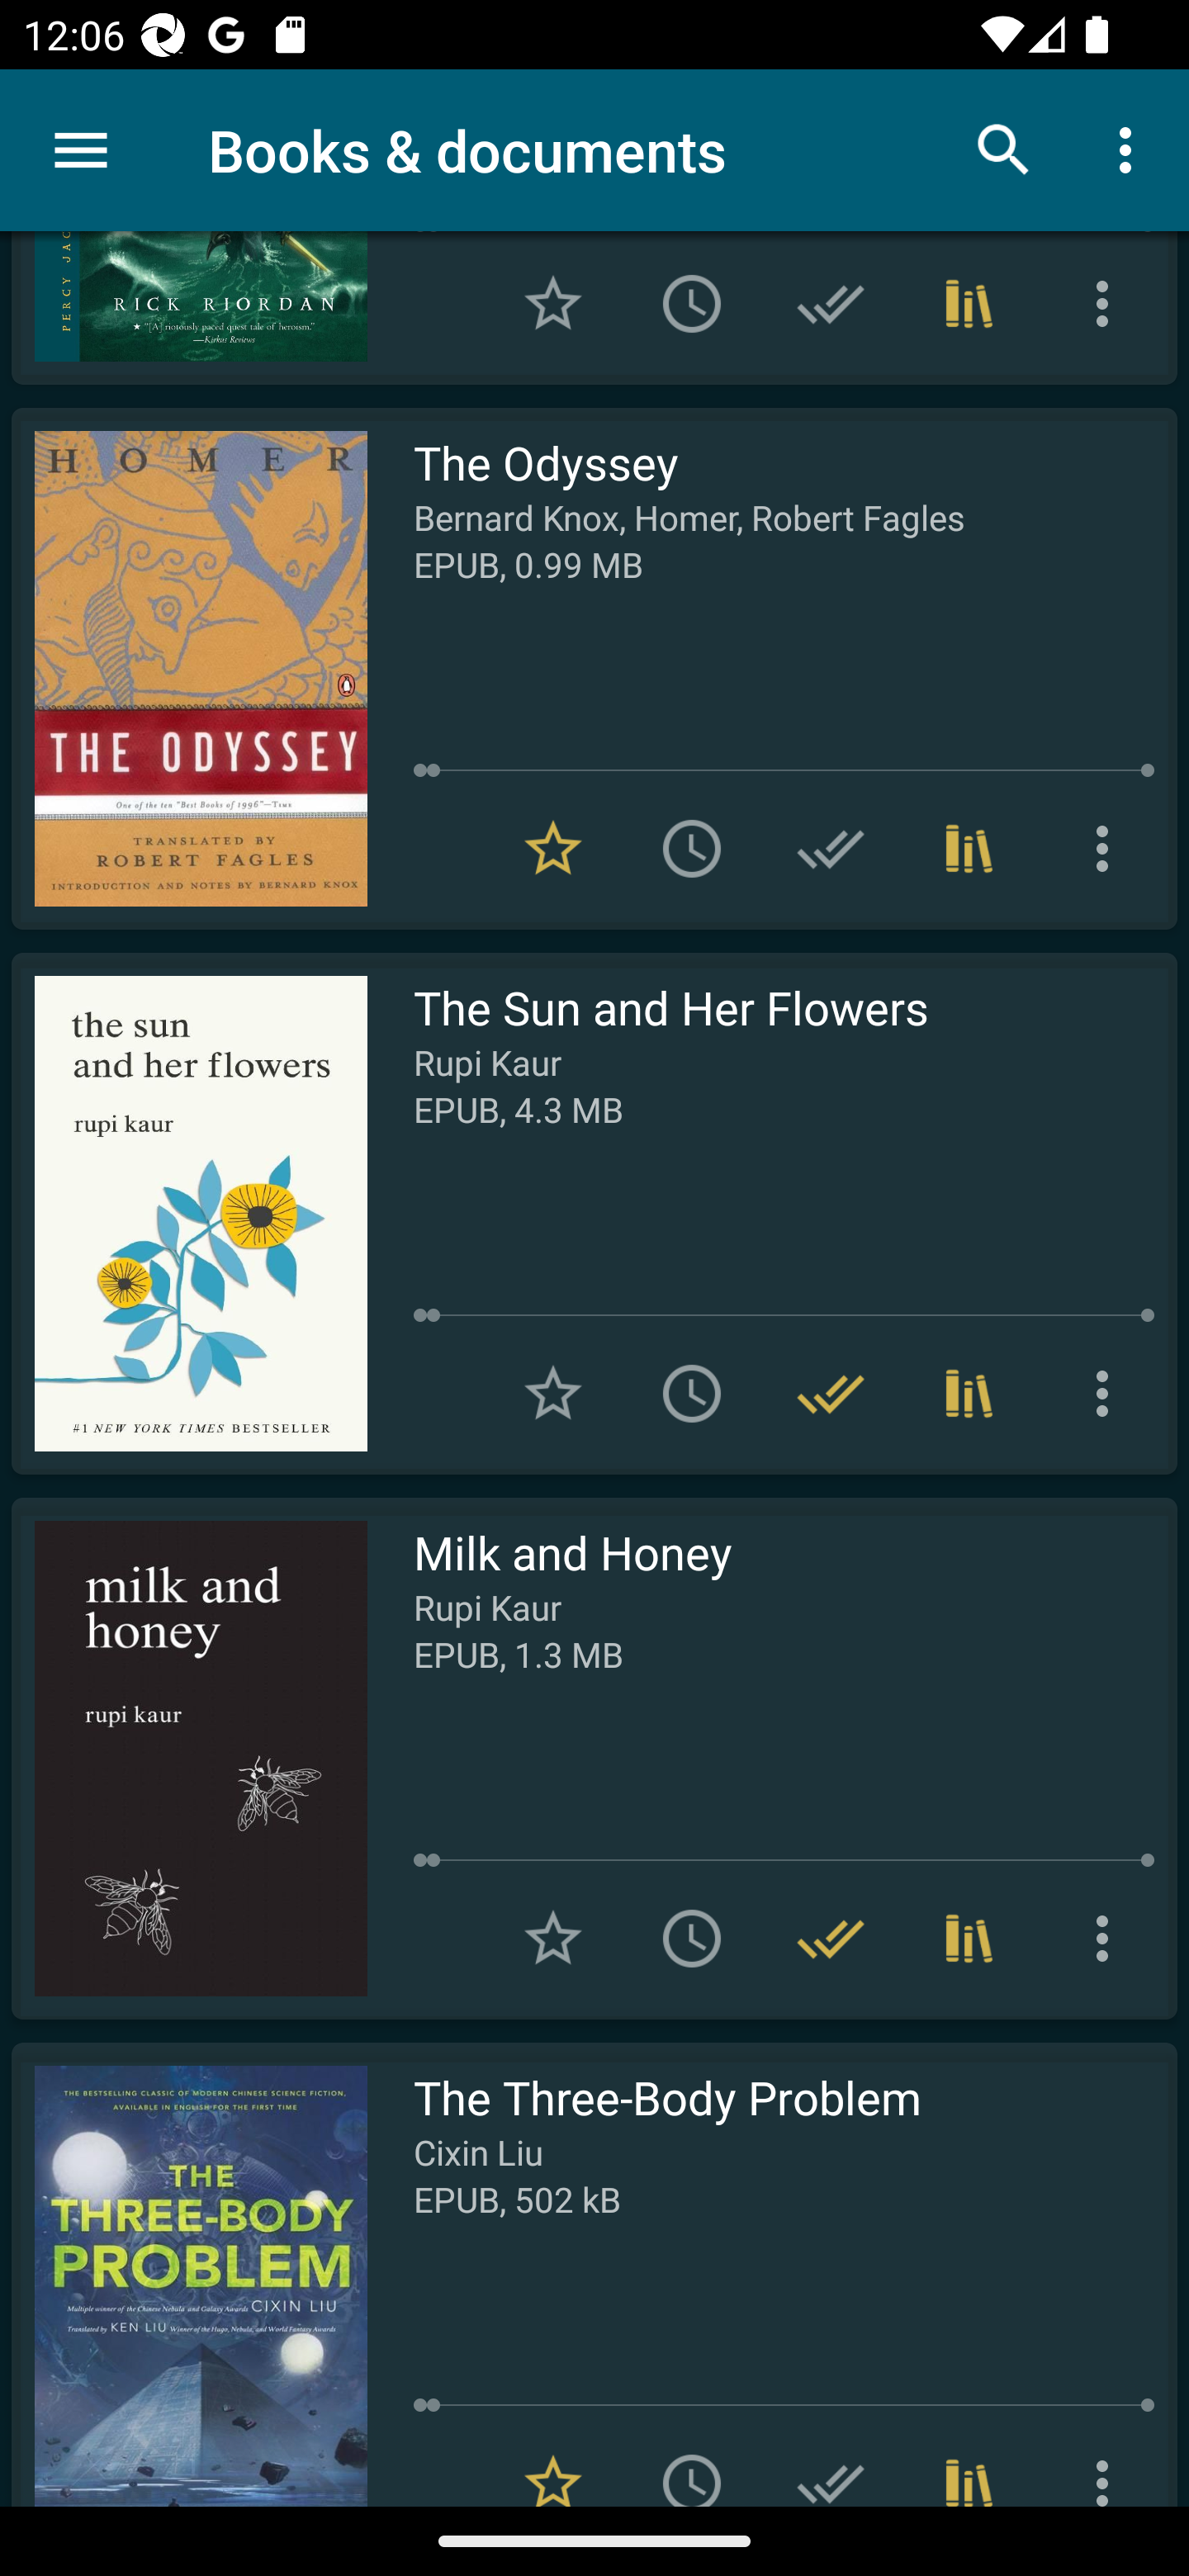  What do you see at coordinates (692, 1394) in the screenshot?
I see `Add to To read` at bounding box center [692, 1394].